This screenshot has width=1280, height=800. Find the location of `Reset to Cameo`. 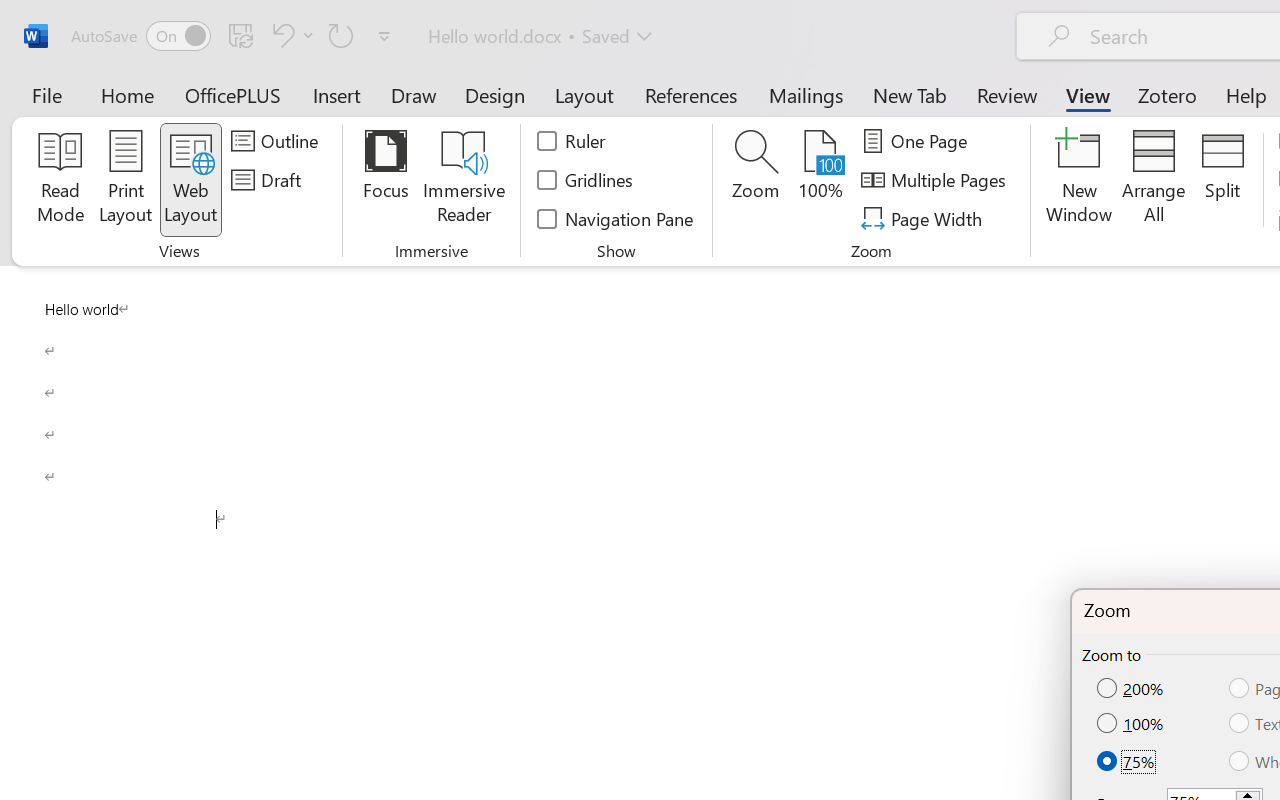

Reset to Cameo is located at coordinates (474, 114).